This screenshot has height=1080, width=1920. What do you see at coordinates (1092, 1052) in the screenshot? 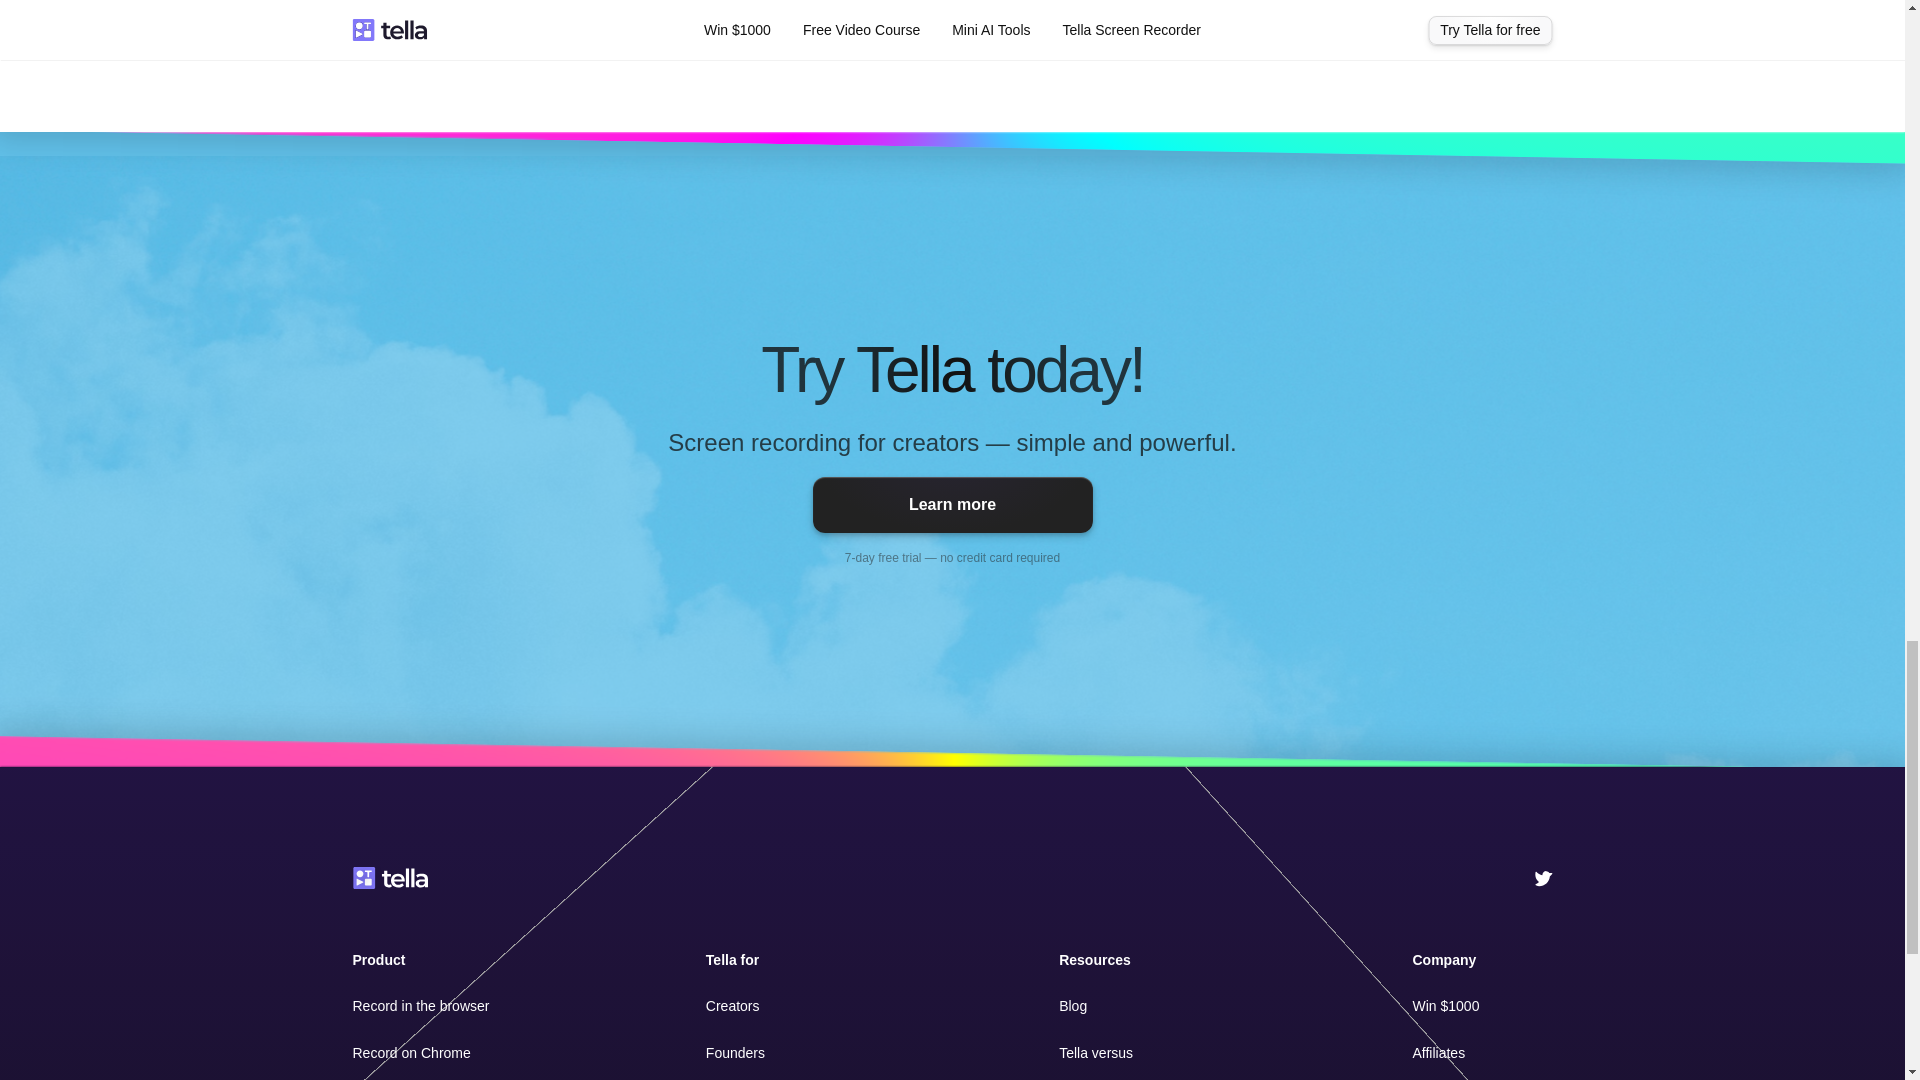
I see `Tella versu` at bounding box center [1092, 1052].